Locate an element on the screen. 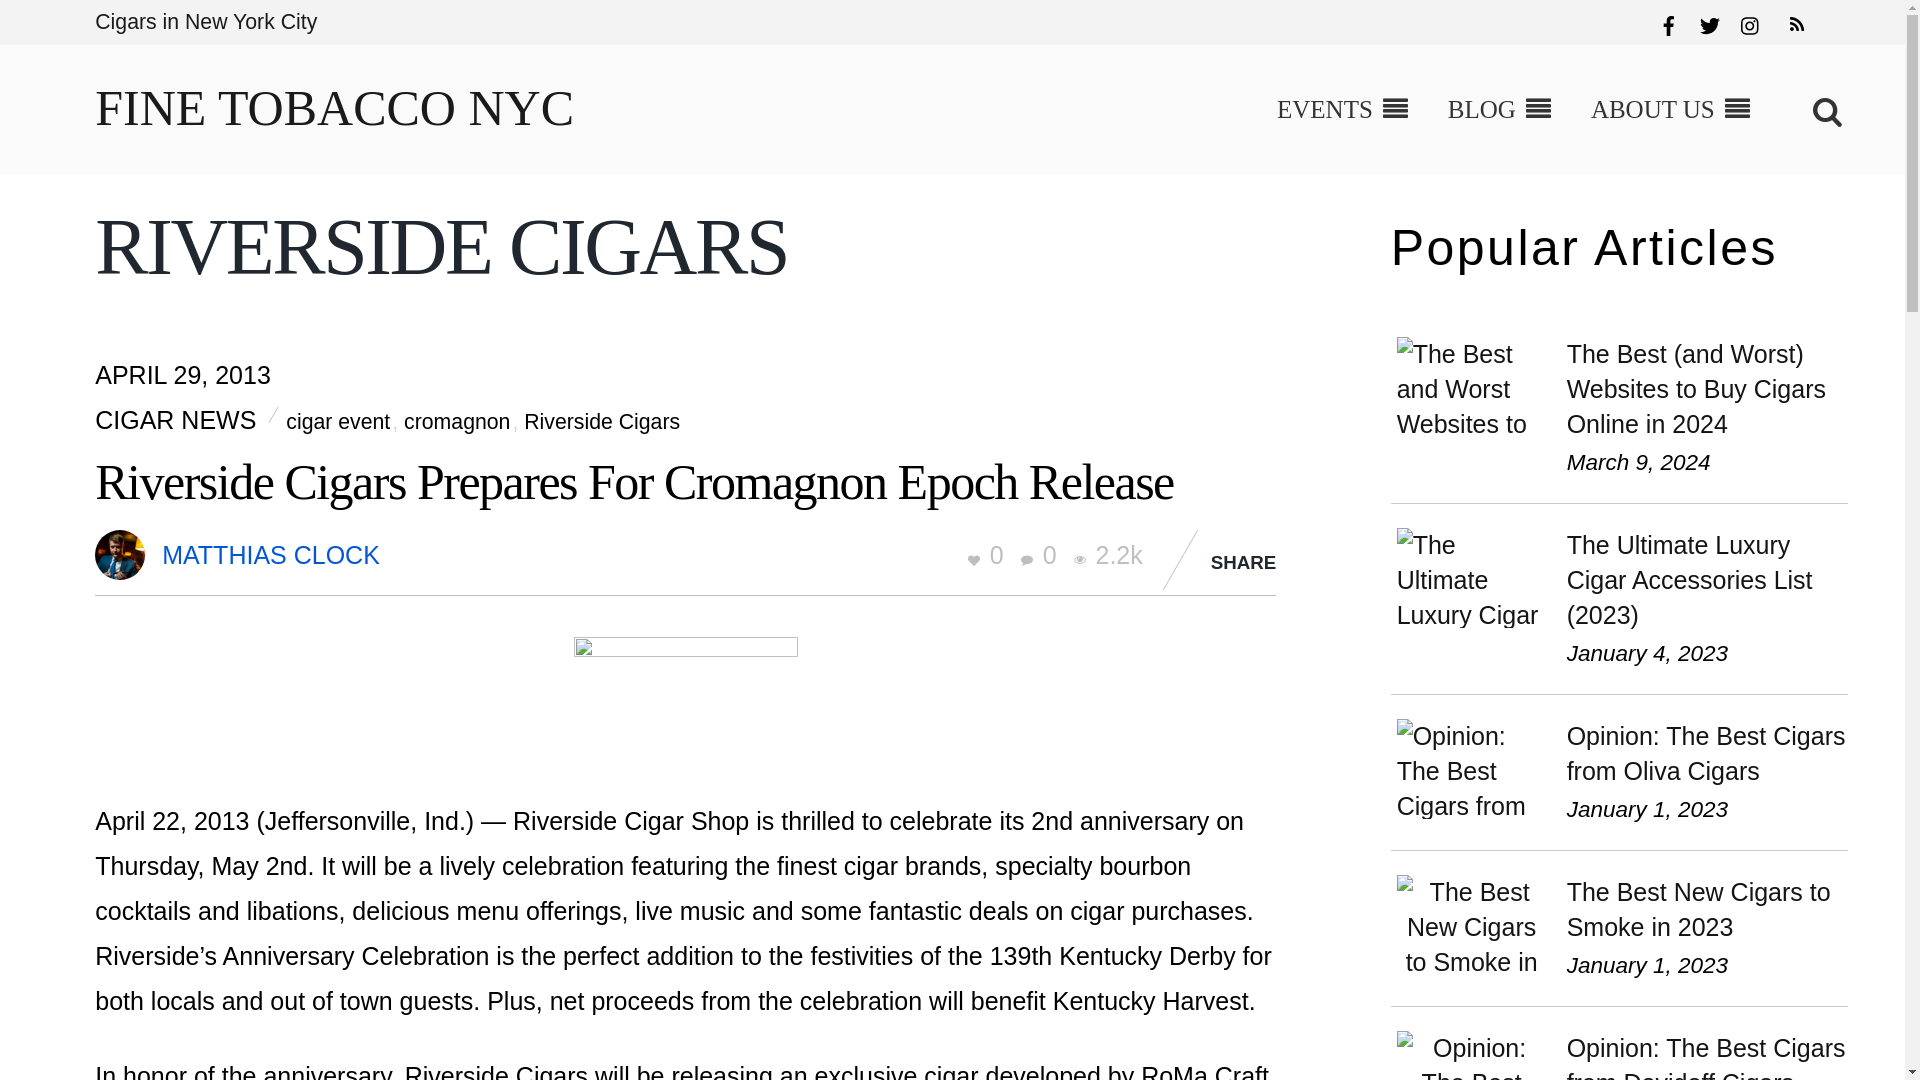 This screenshot has height=1080, width=1920. cromagnon is located at coordinates (456, 422).